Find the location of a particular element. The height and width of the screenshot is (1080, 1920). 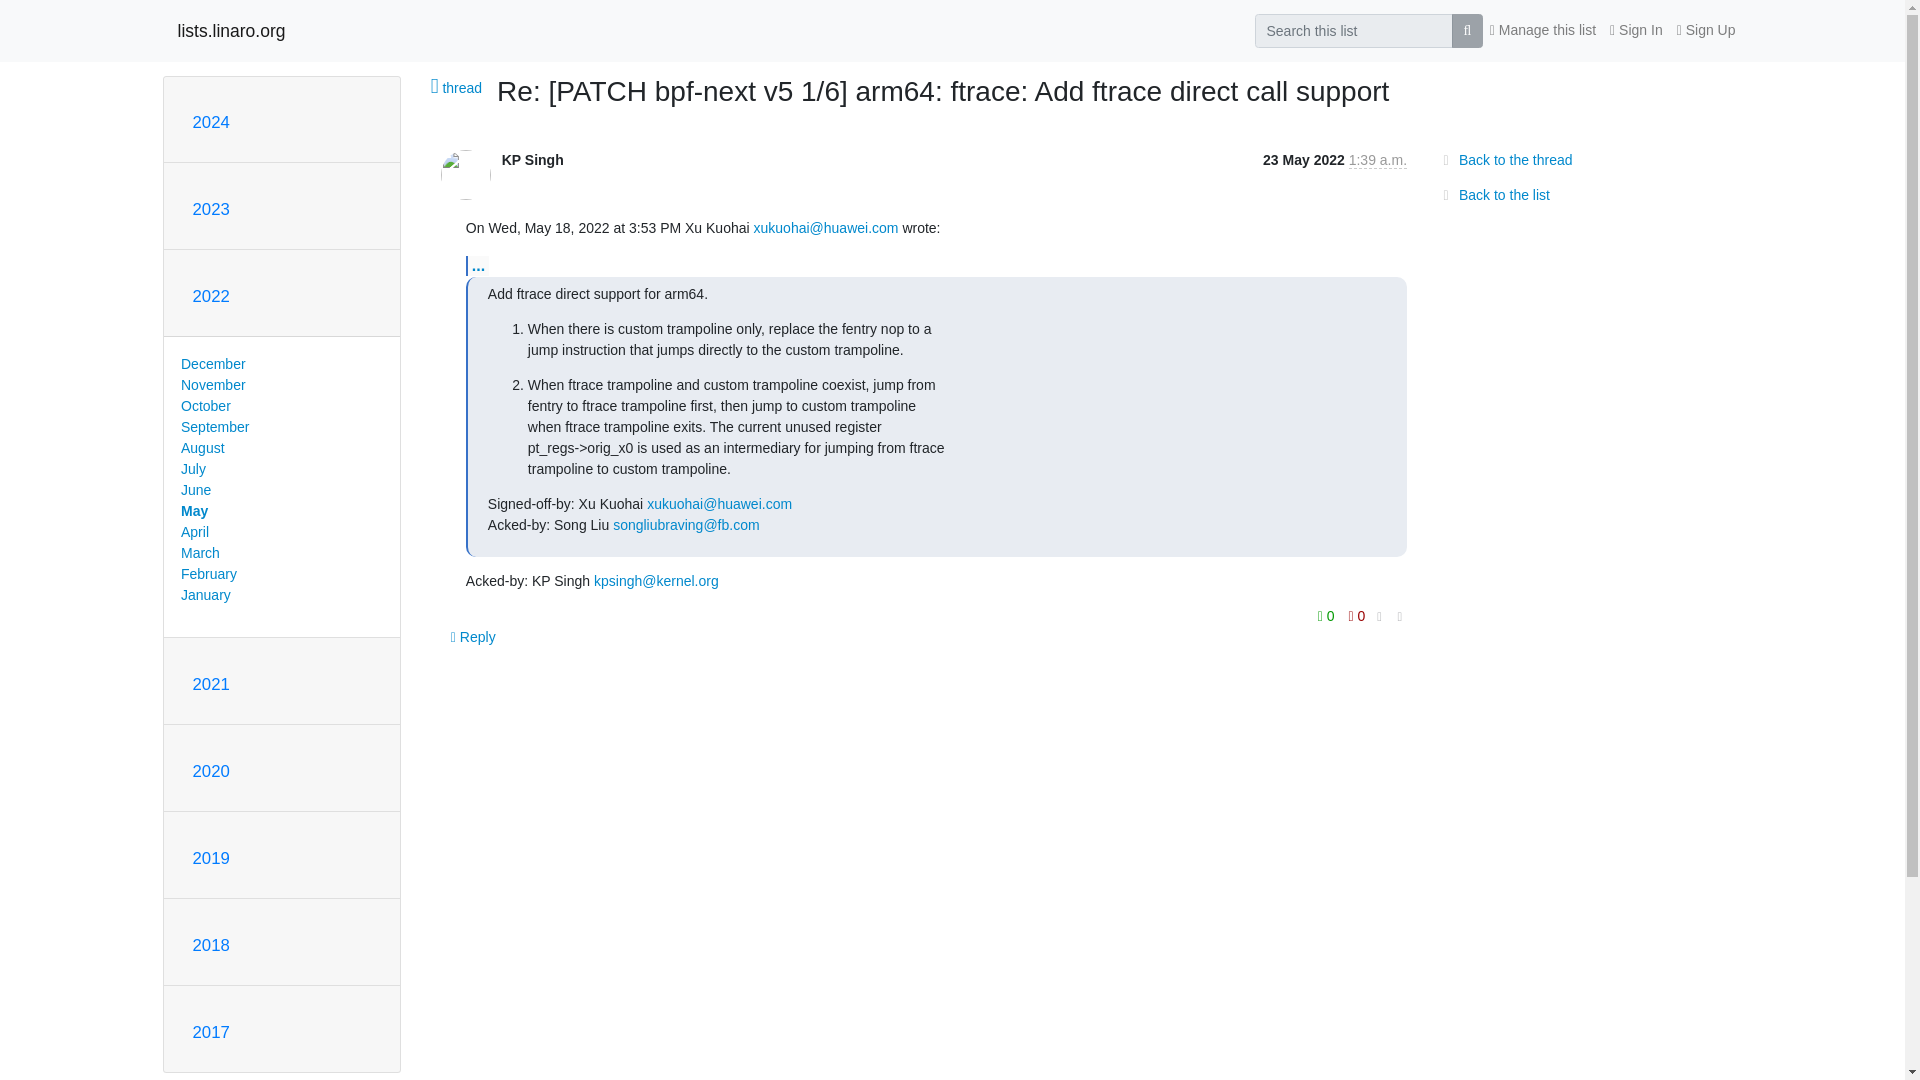

September is located at coordinates (214, 427).